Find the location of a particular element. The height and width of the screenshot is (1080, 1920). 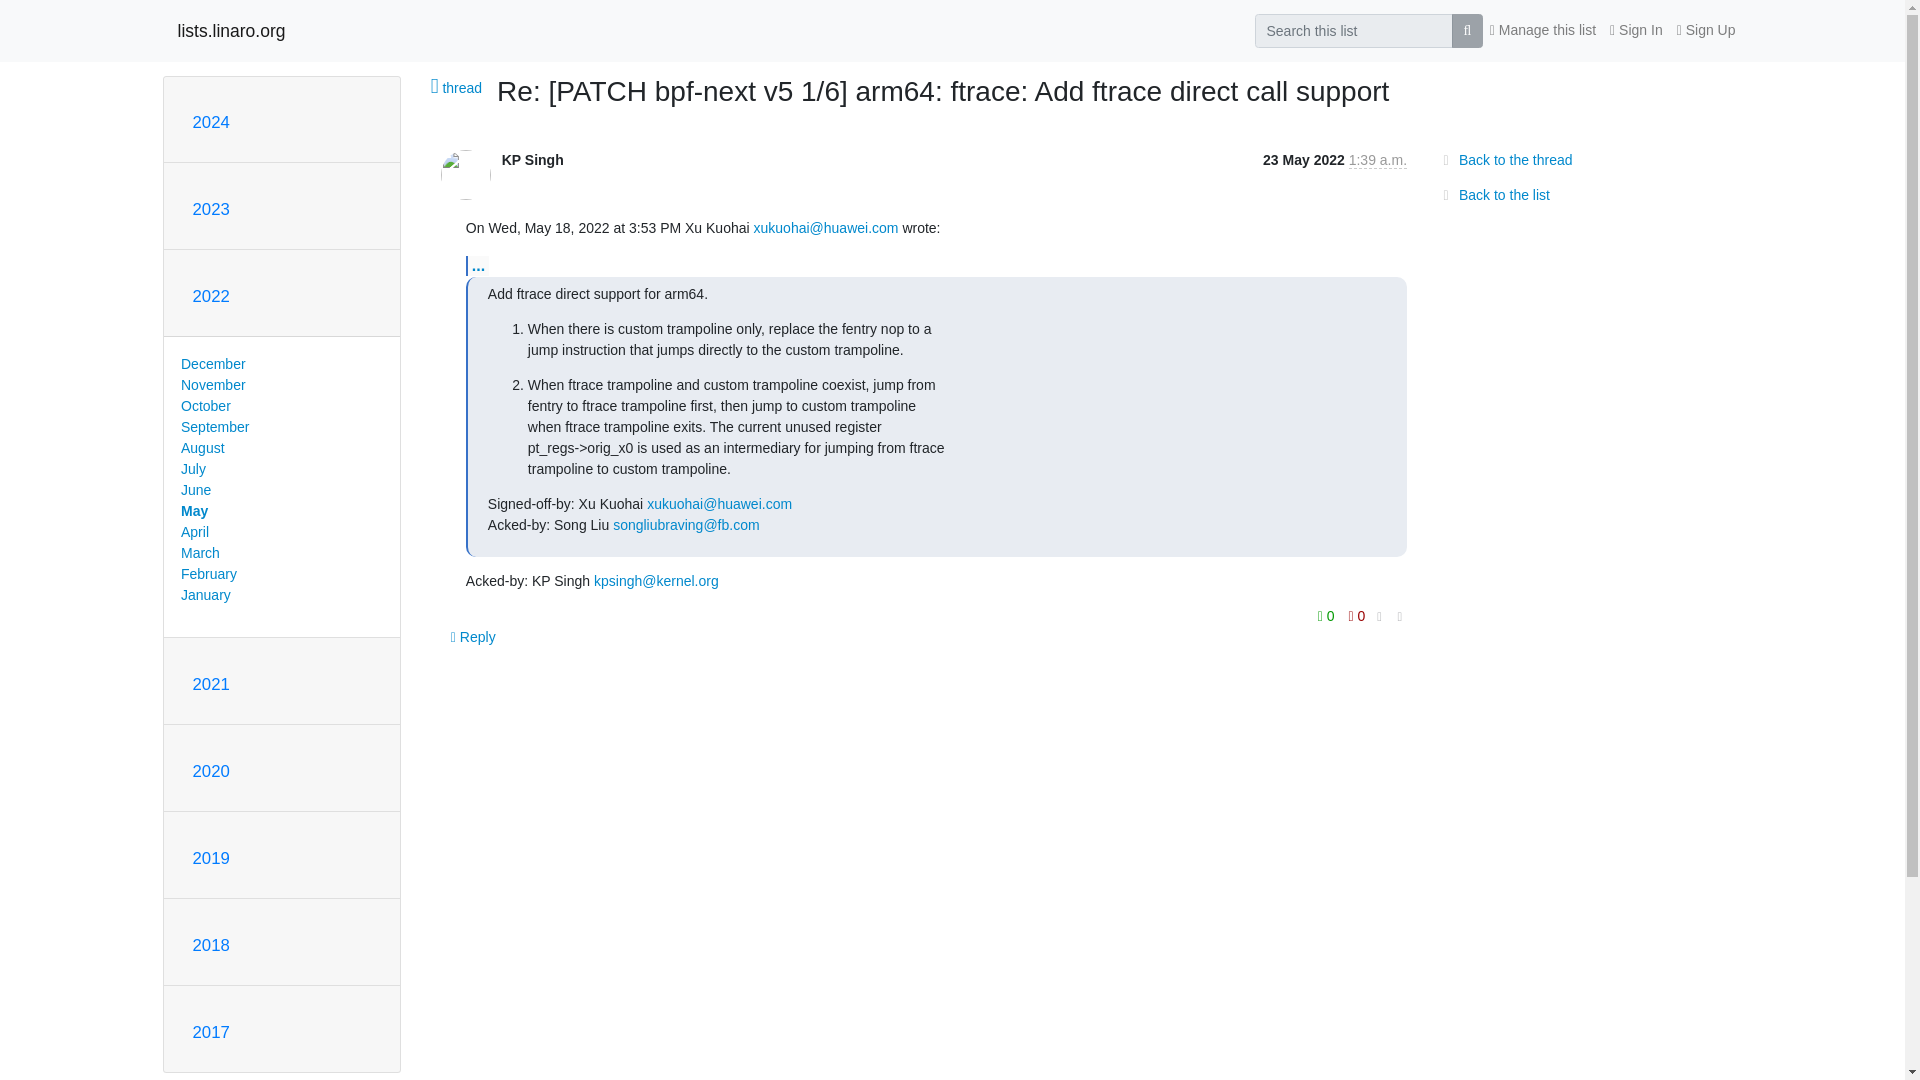

September is located at coordinates (214, 427).